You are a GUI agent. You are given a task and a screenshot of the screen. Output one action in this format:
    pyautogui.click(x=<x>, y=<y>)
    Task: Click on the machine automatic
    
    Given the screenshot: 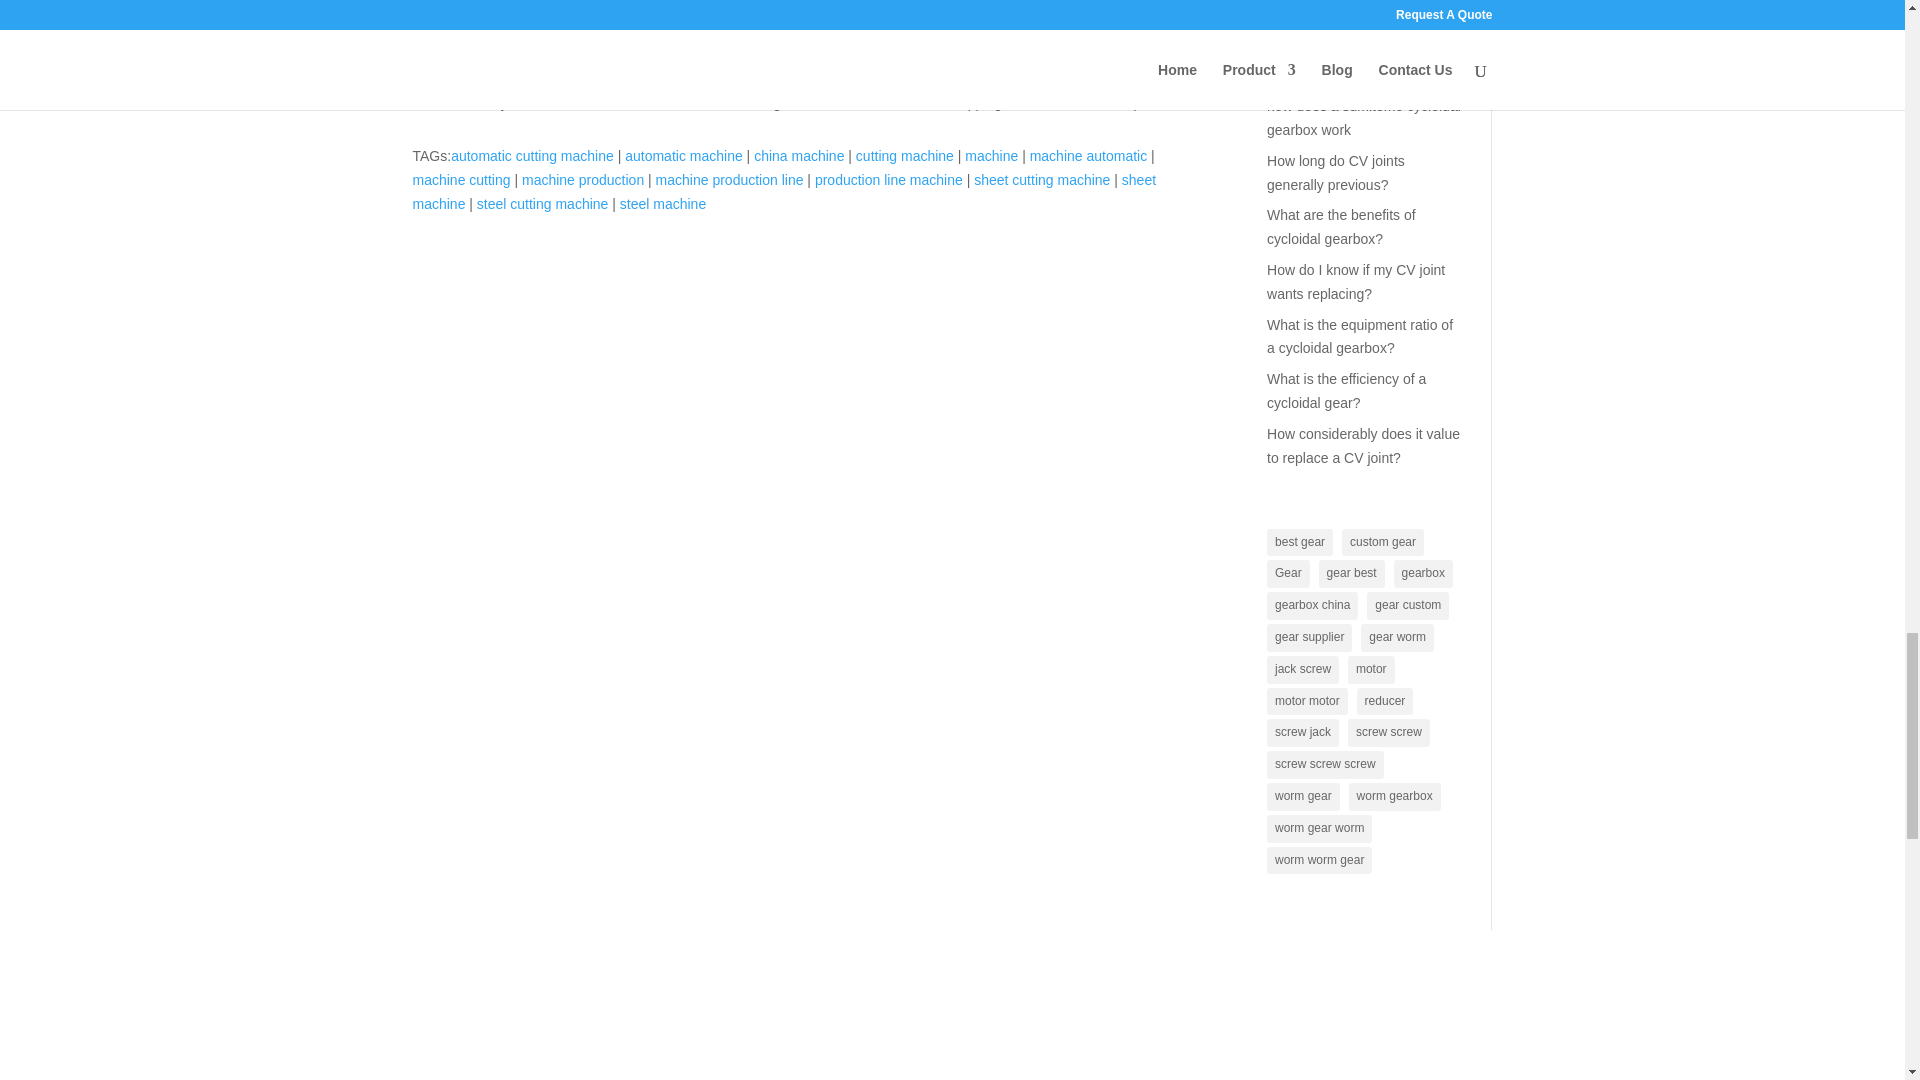 What is the action you would take?
    pyautogui.click(x=1088, y=156)
    